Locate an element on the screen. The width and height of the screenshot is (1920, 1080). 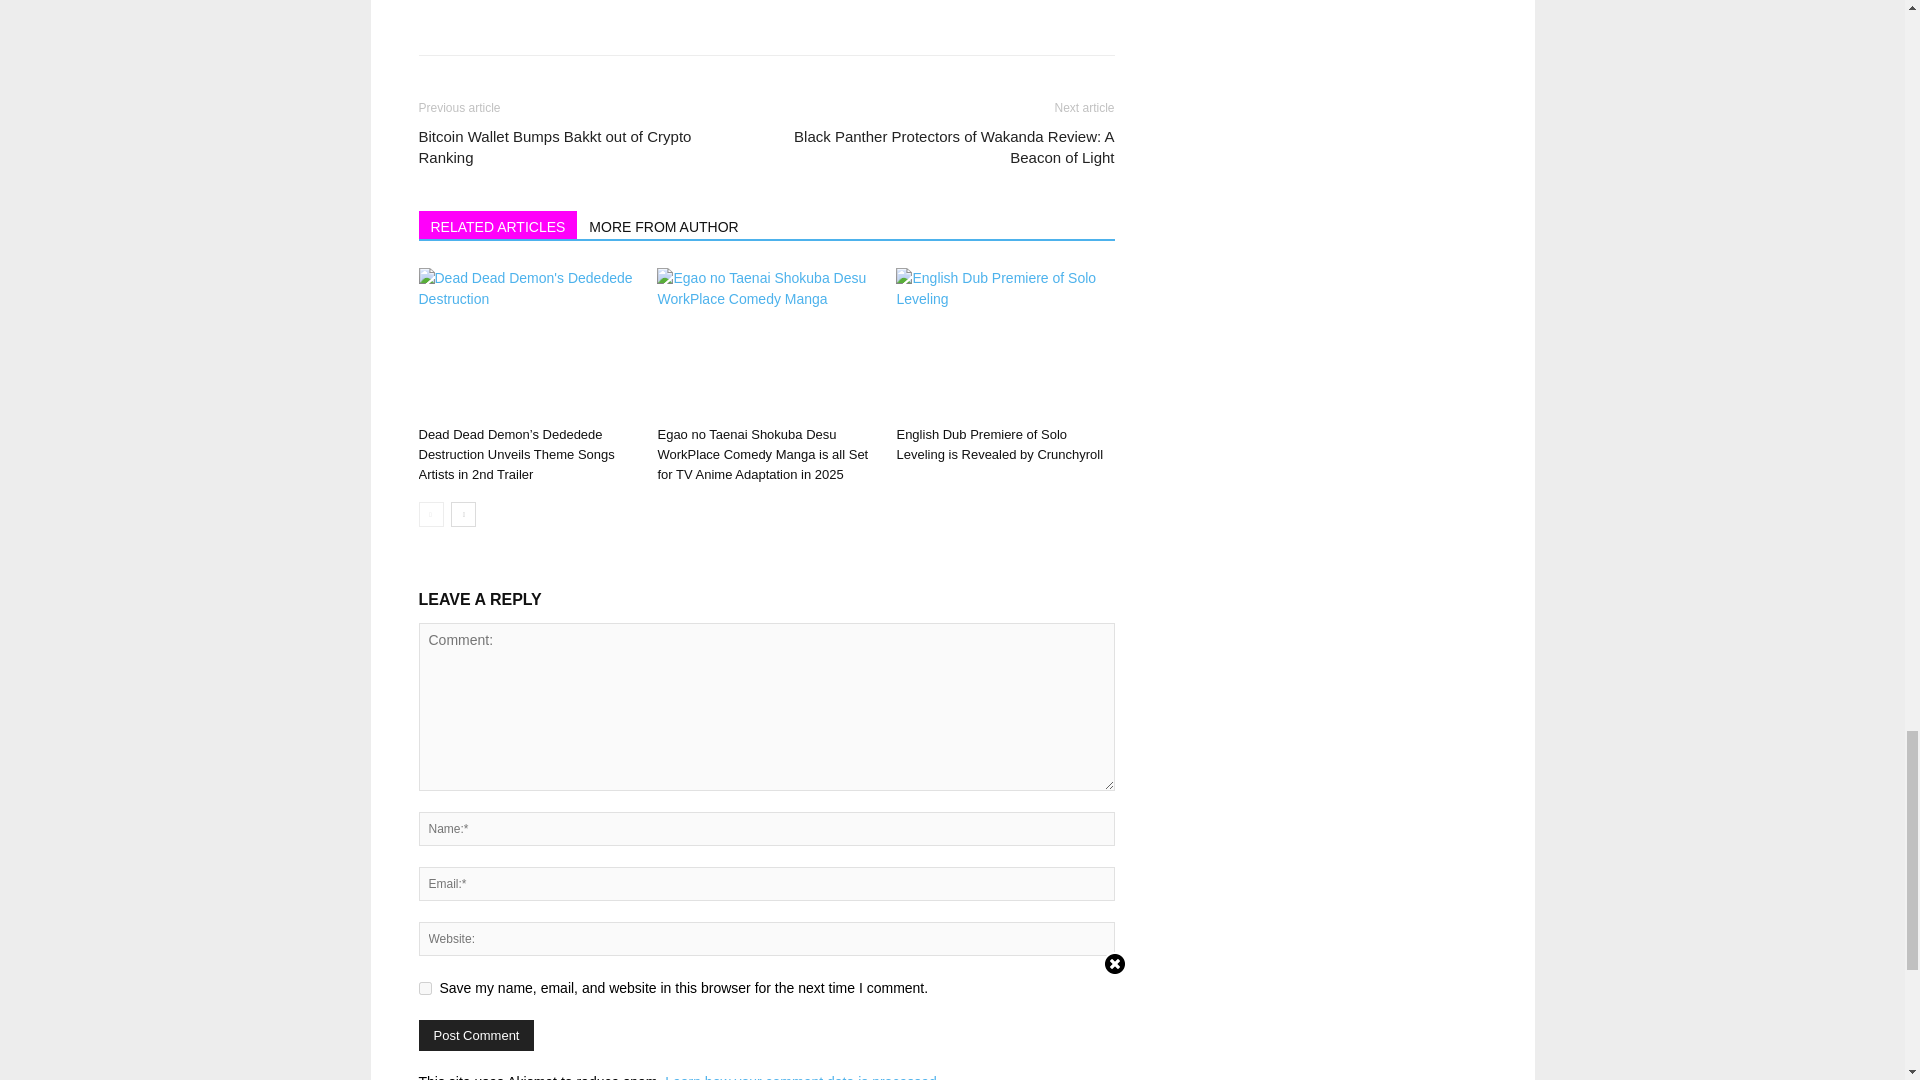
Post Comment is located at coordinates (476, 1034).